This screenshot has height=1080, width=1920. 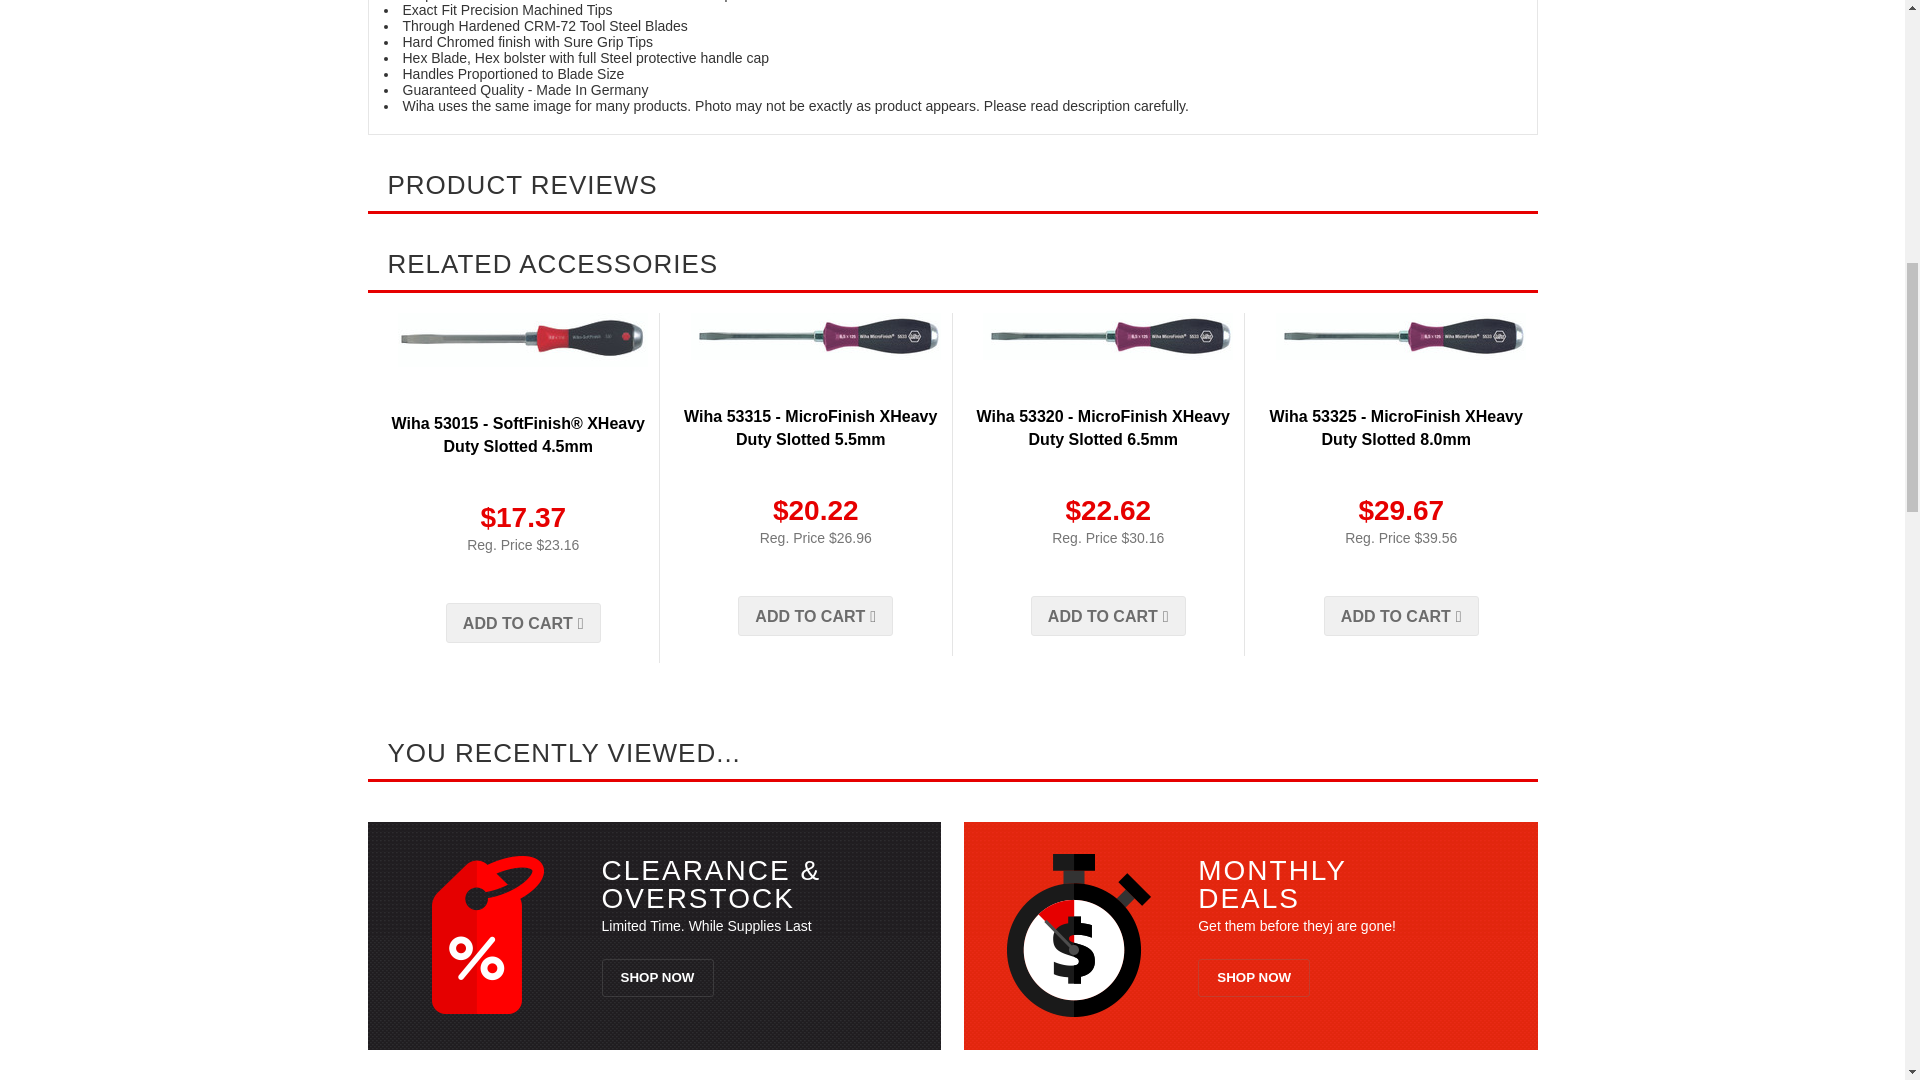 What do you see at coordinates (814, 616) in the screenshot?
I see `Add To Cart` at bounding box center [814, 616].